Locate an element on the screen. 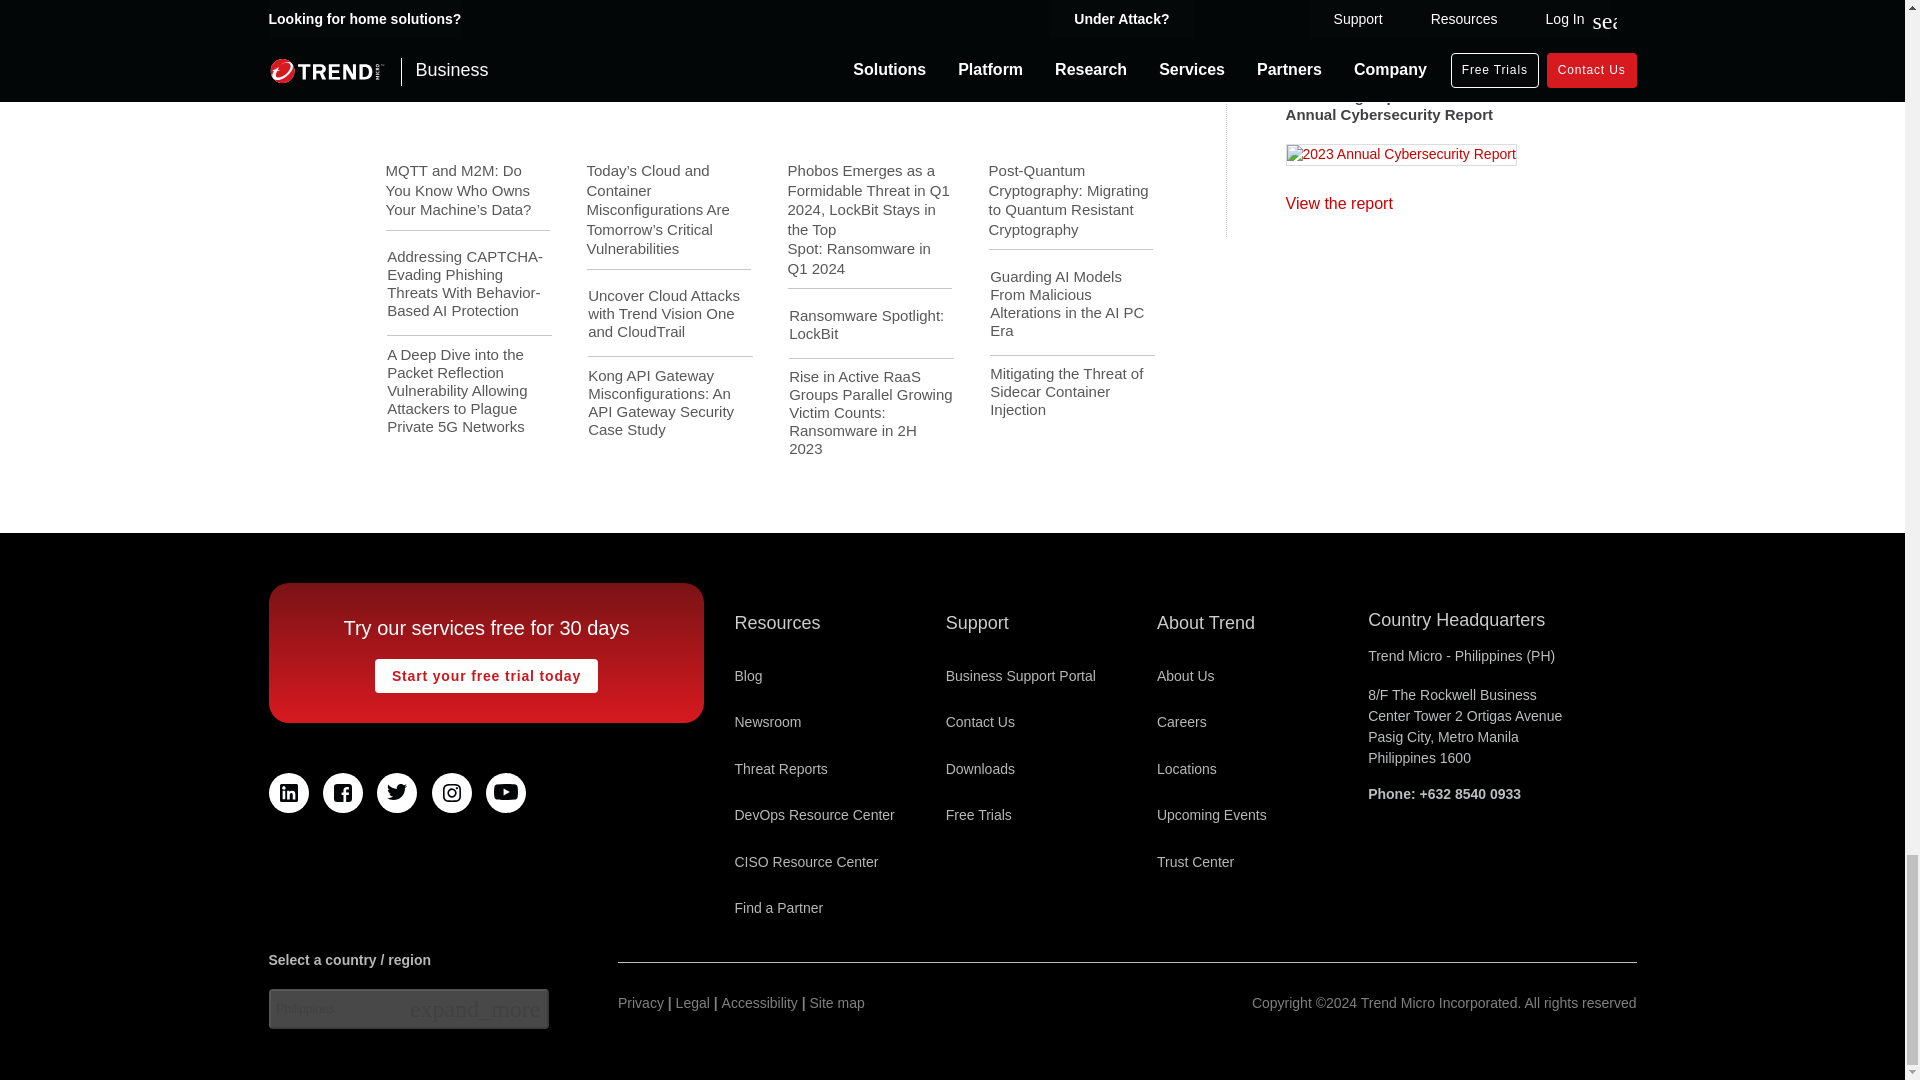 Image resolution: width=1920 pixels, height=1080 pixels. privacy is located at coordinates (641, 1003).